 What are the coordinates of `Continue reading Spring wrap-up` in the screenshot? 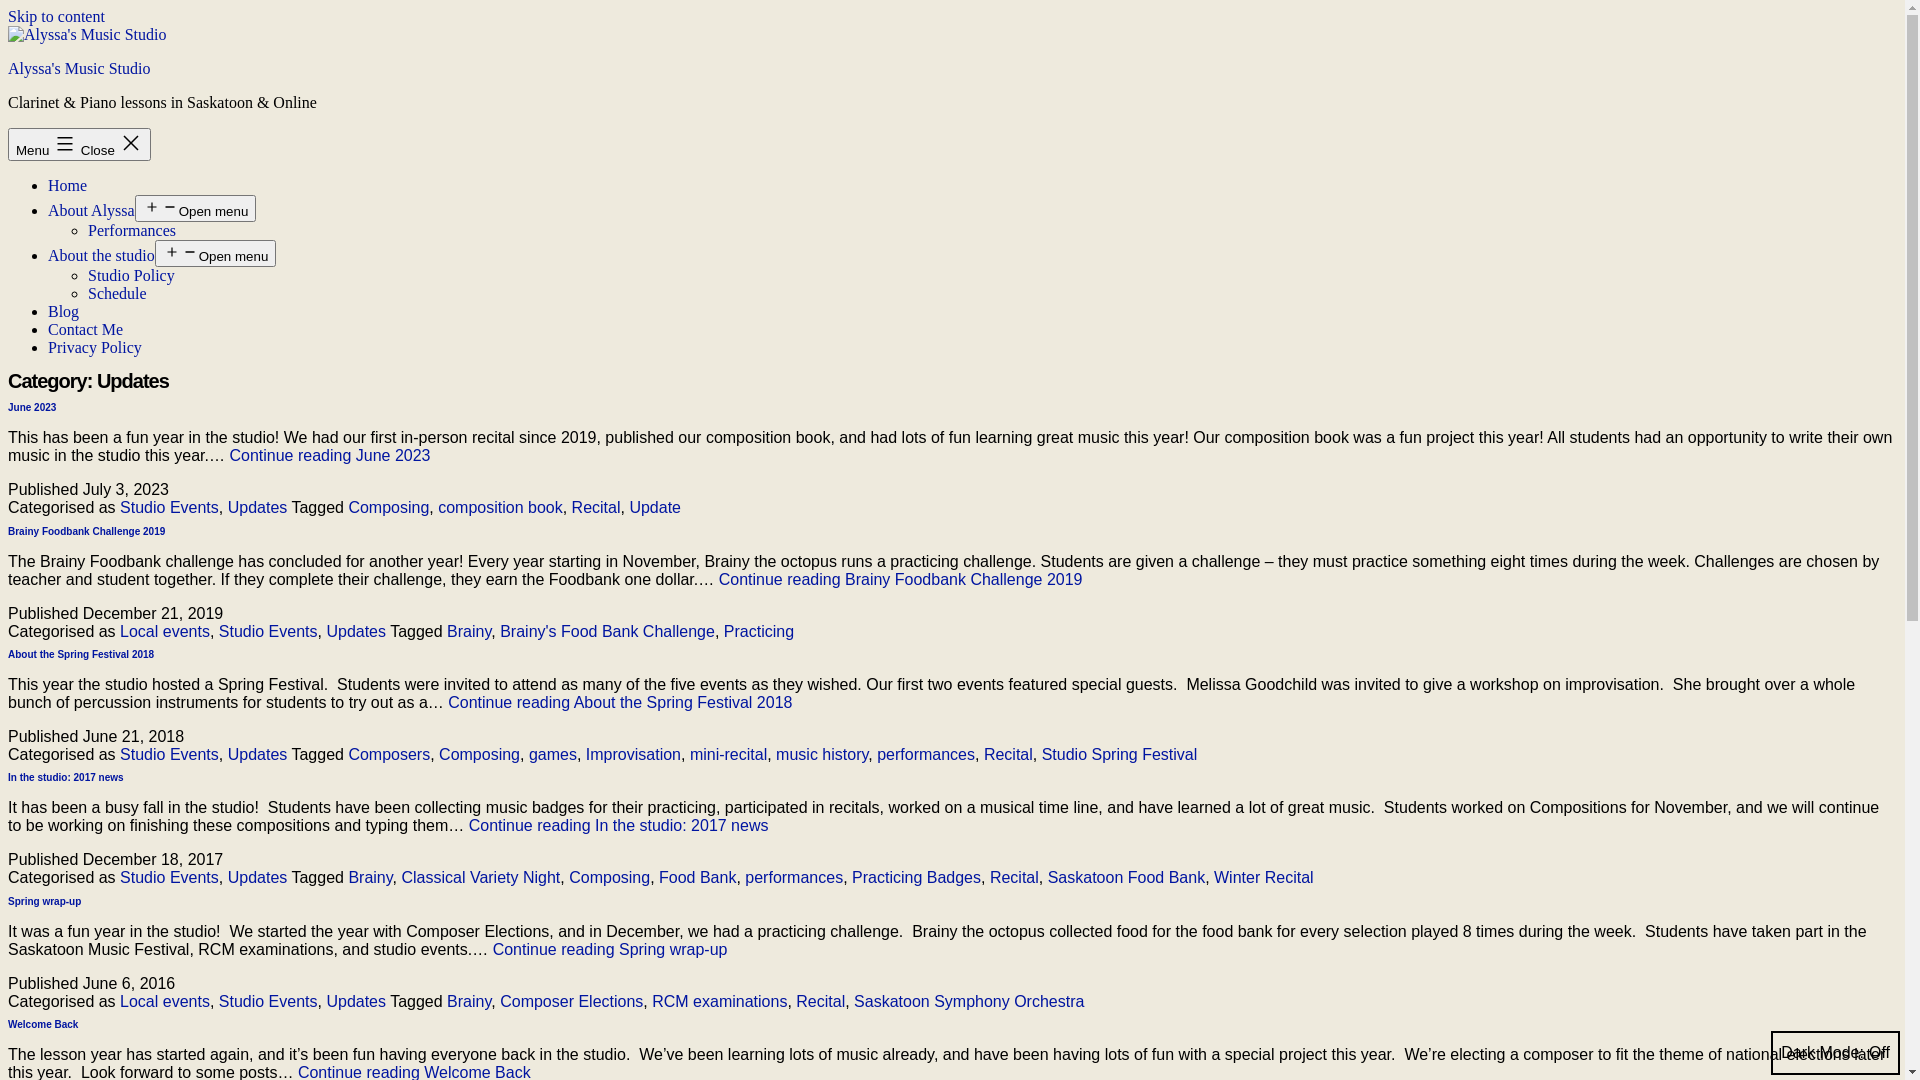 It's located at (610, 950).